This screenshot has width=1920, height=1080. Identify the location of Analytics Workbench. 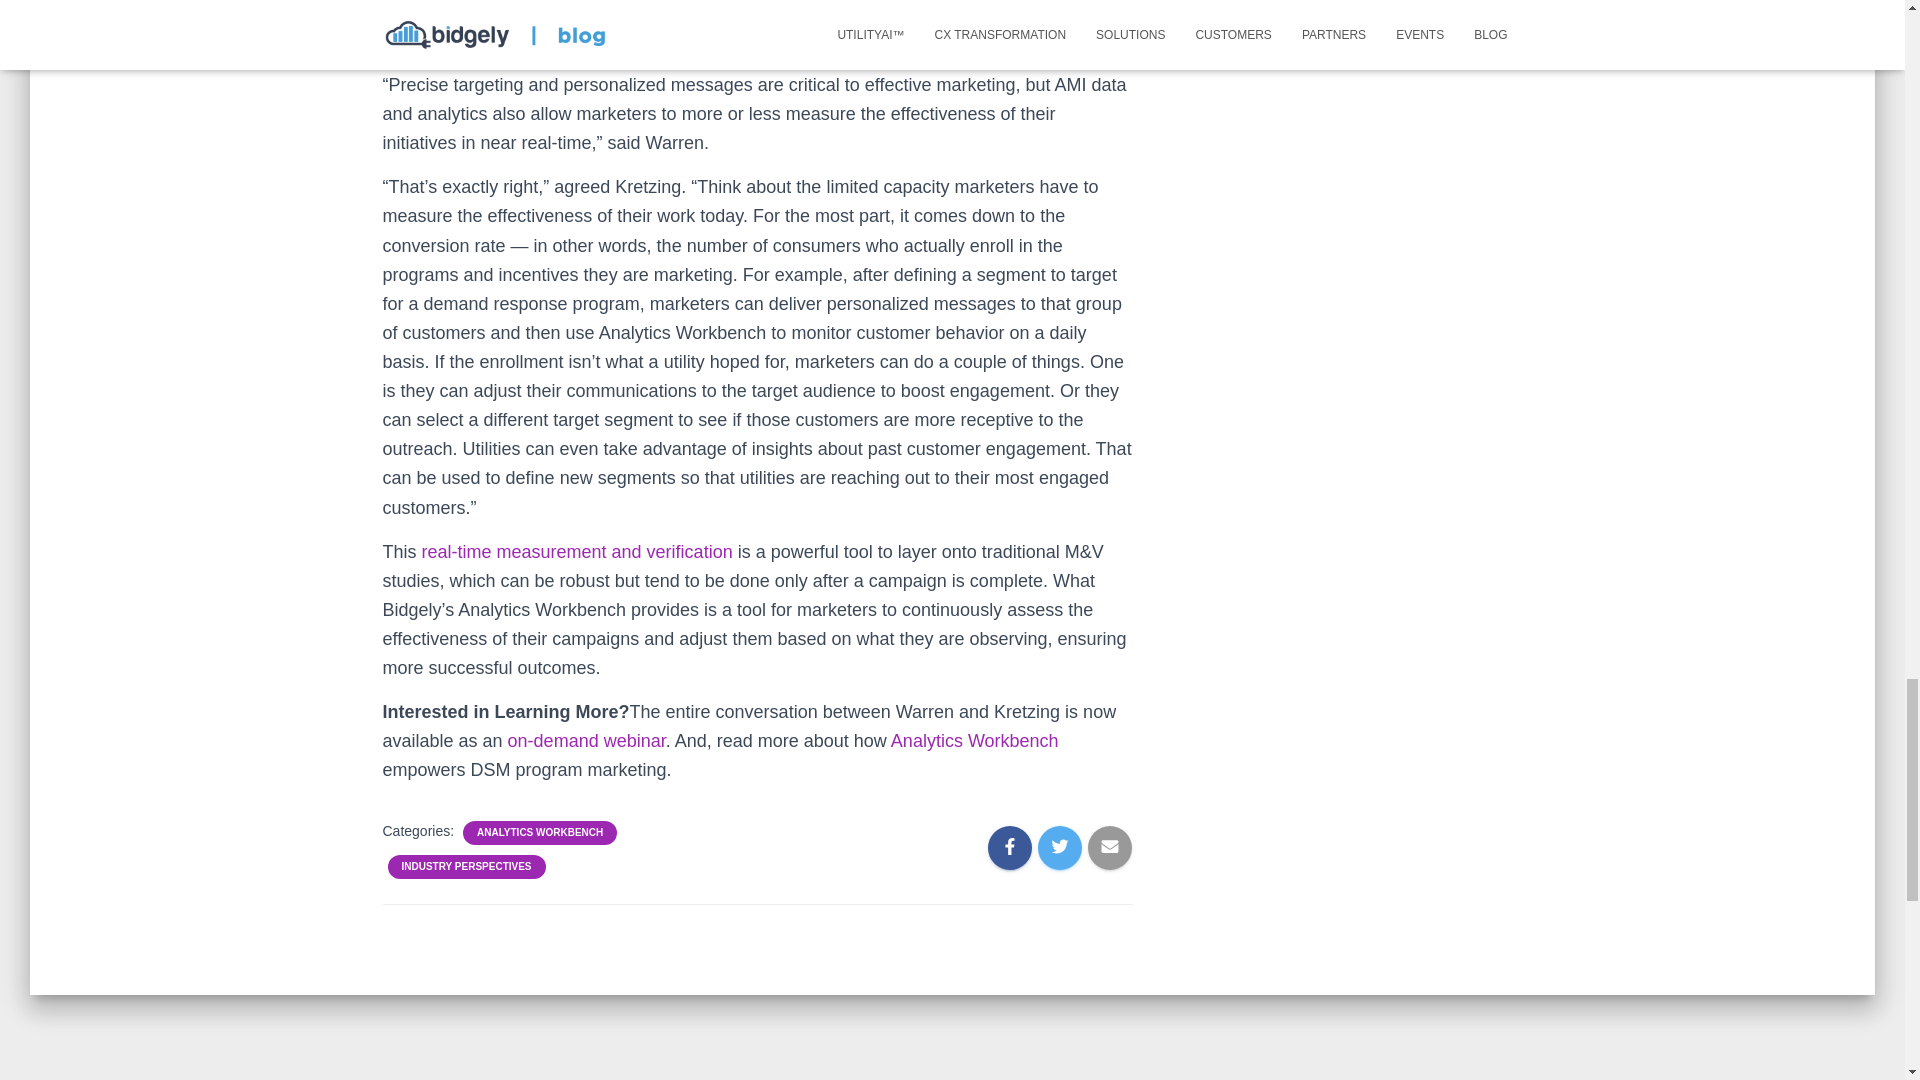
(974, 740).